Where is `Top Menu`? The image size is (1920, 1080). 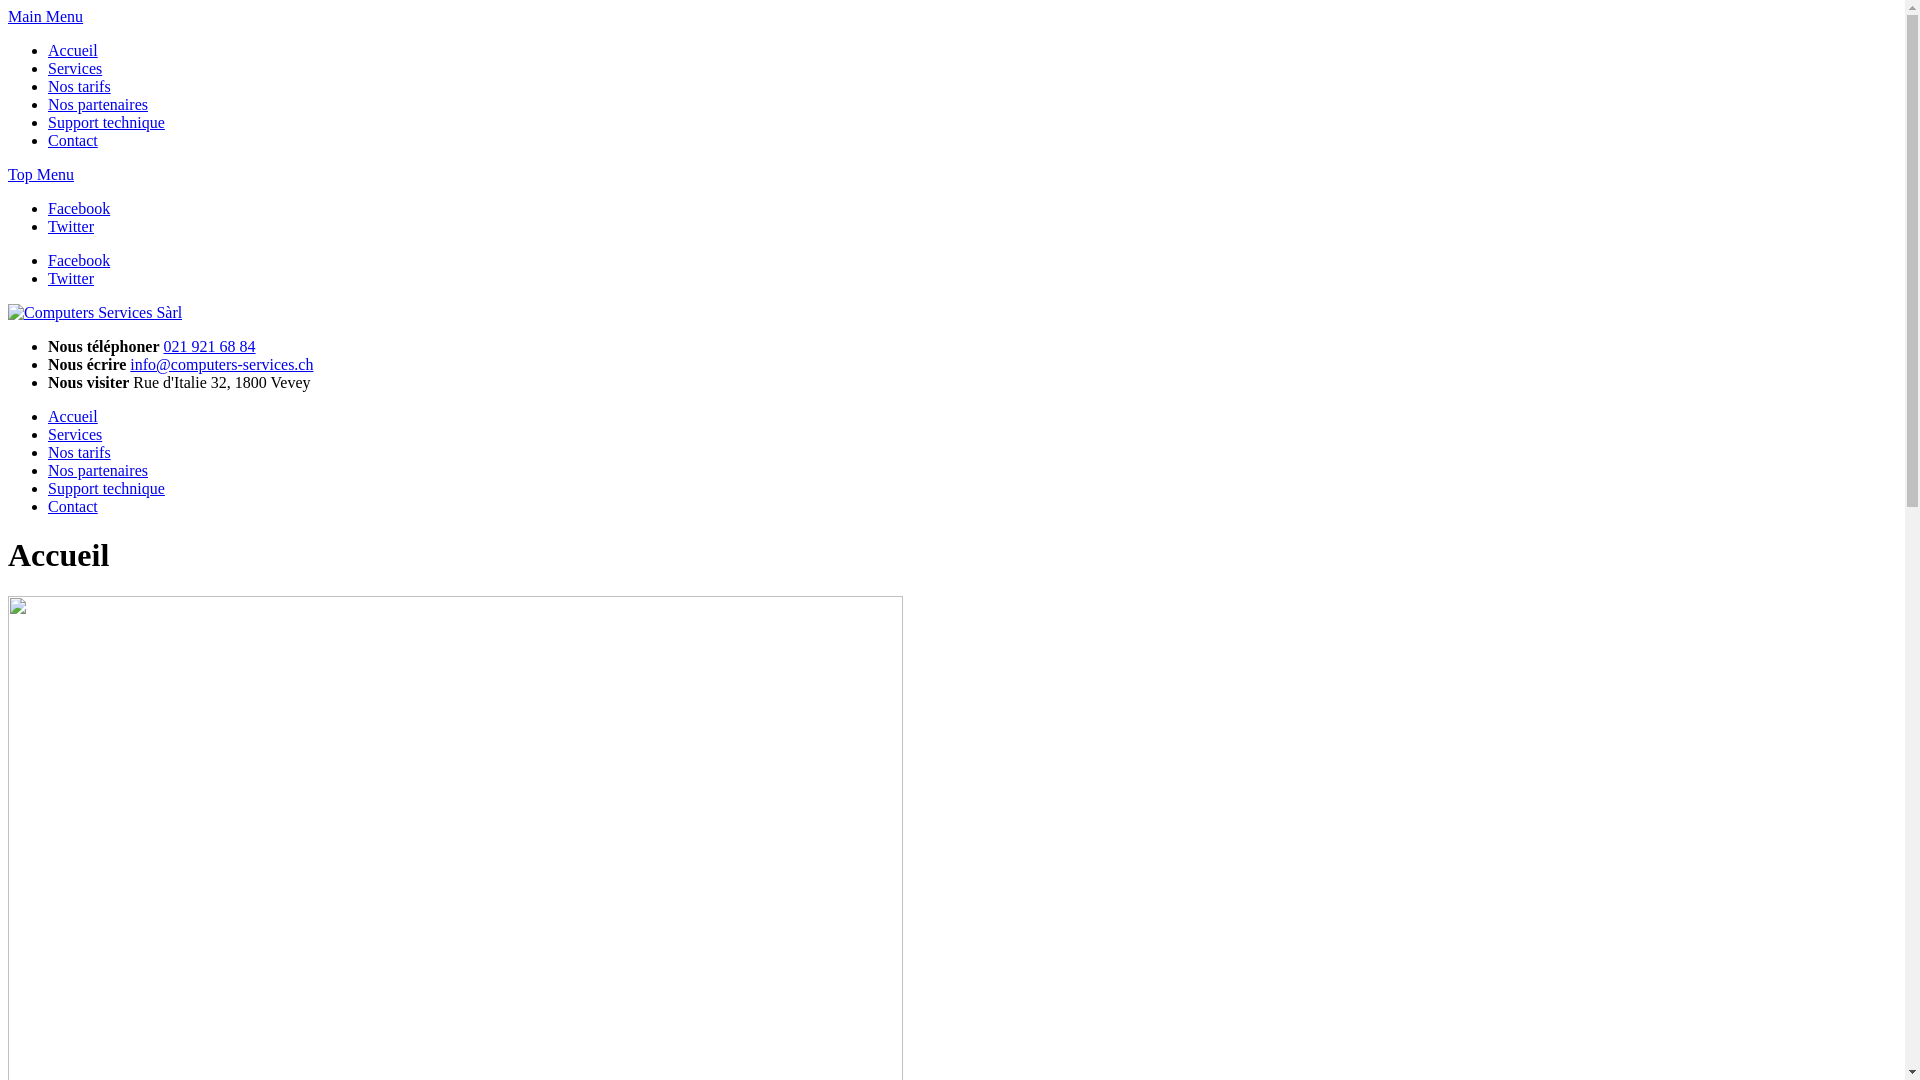 Top Menu is located at coordinates (41, 174).